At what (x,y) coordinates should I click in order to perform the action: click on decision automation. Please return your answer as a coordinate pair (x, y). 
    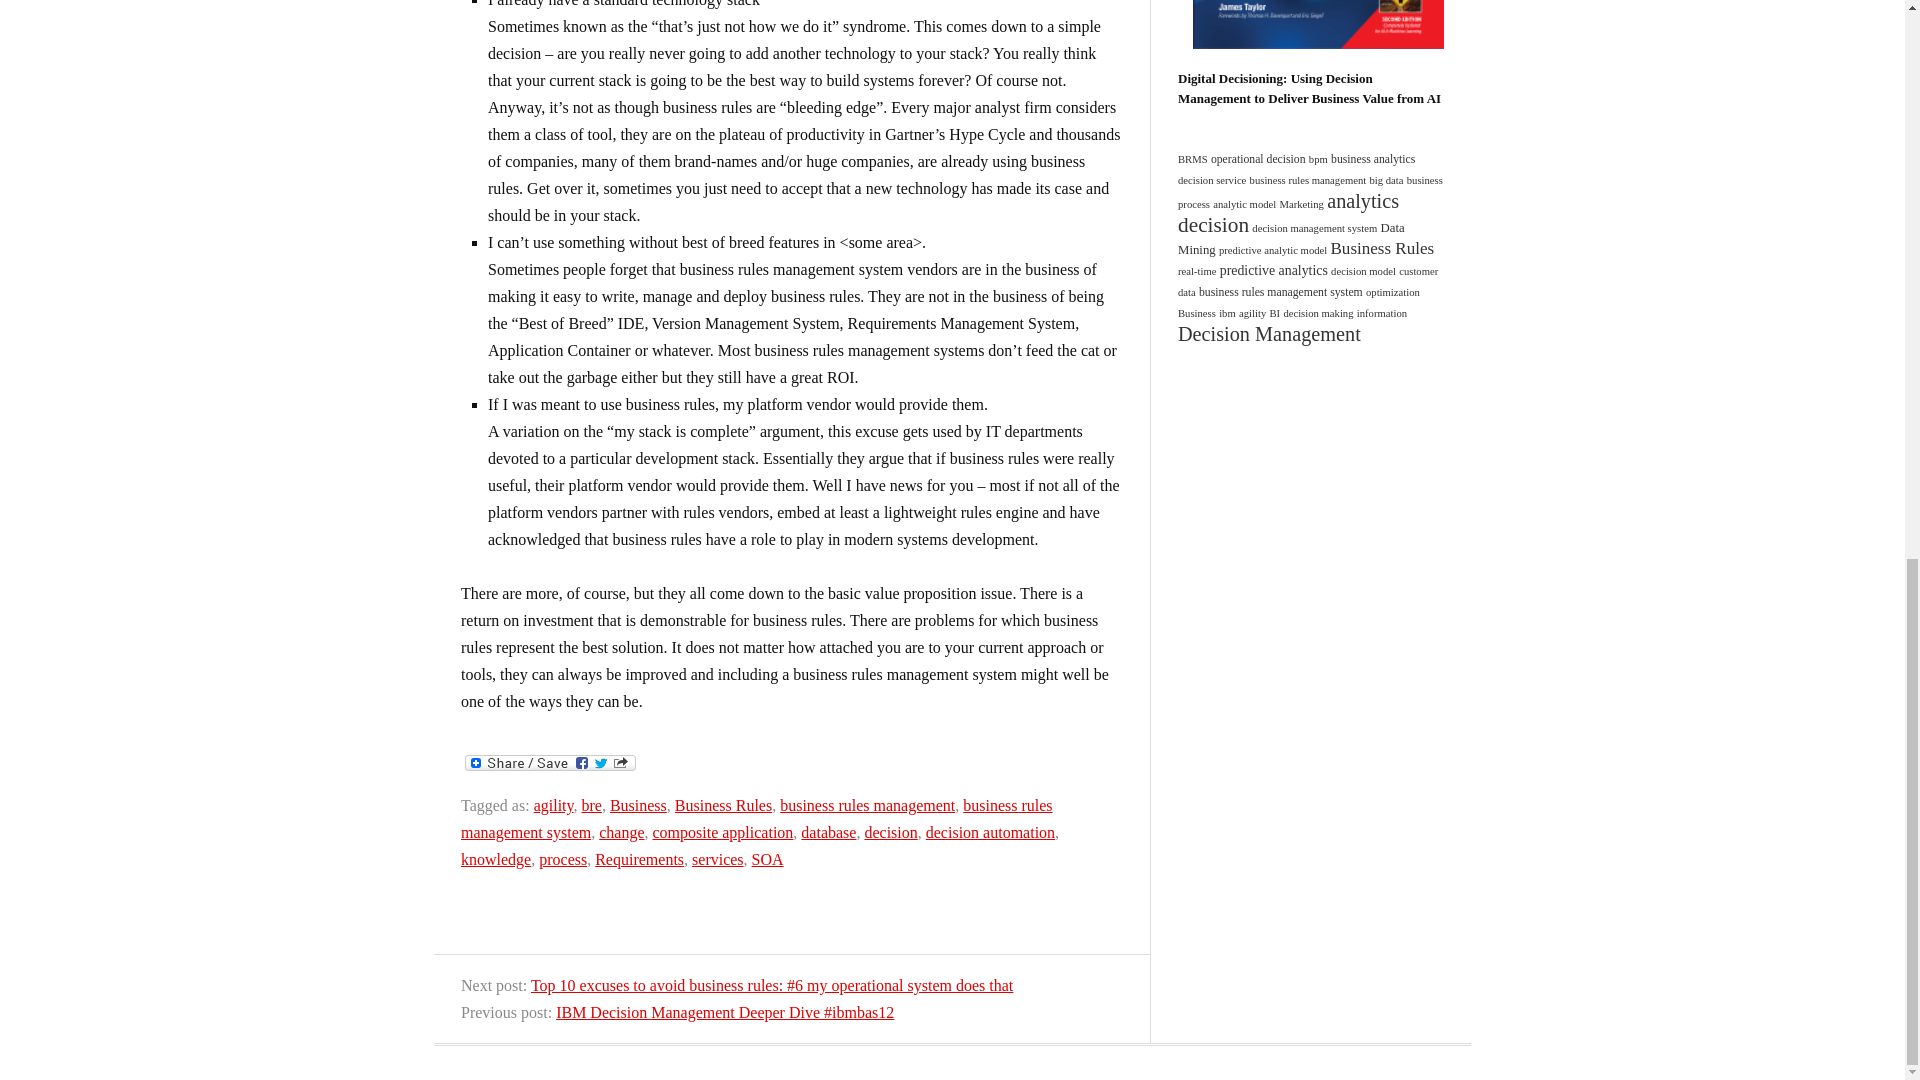
    Looking at the image, I should click on (990, 832).